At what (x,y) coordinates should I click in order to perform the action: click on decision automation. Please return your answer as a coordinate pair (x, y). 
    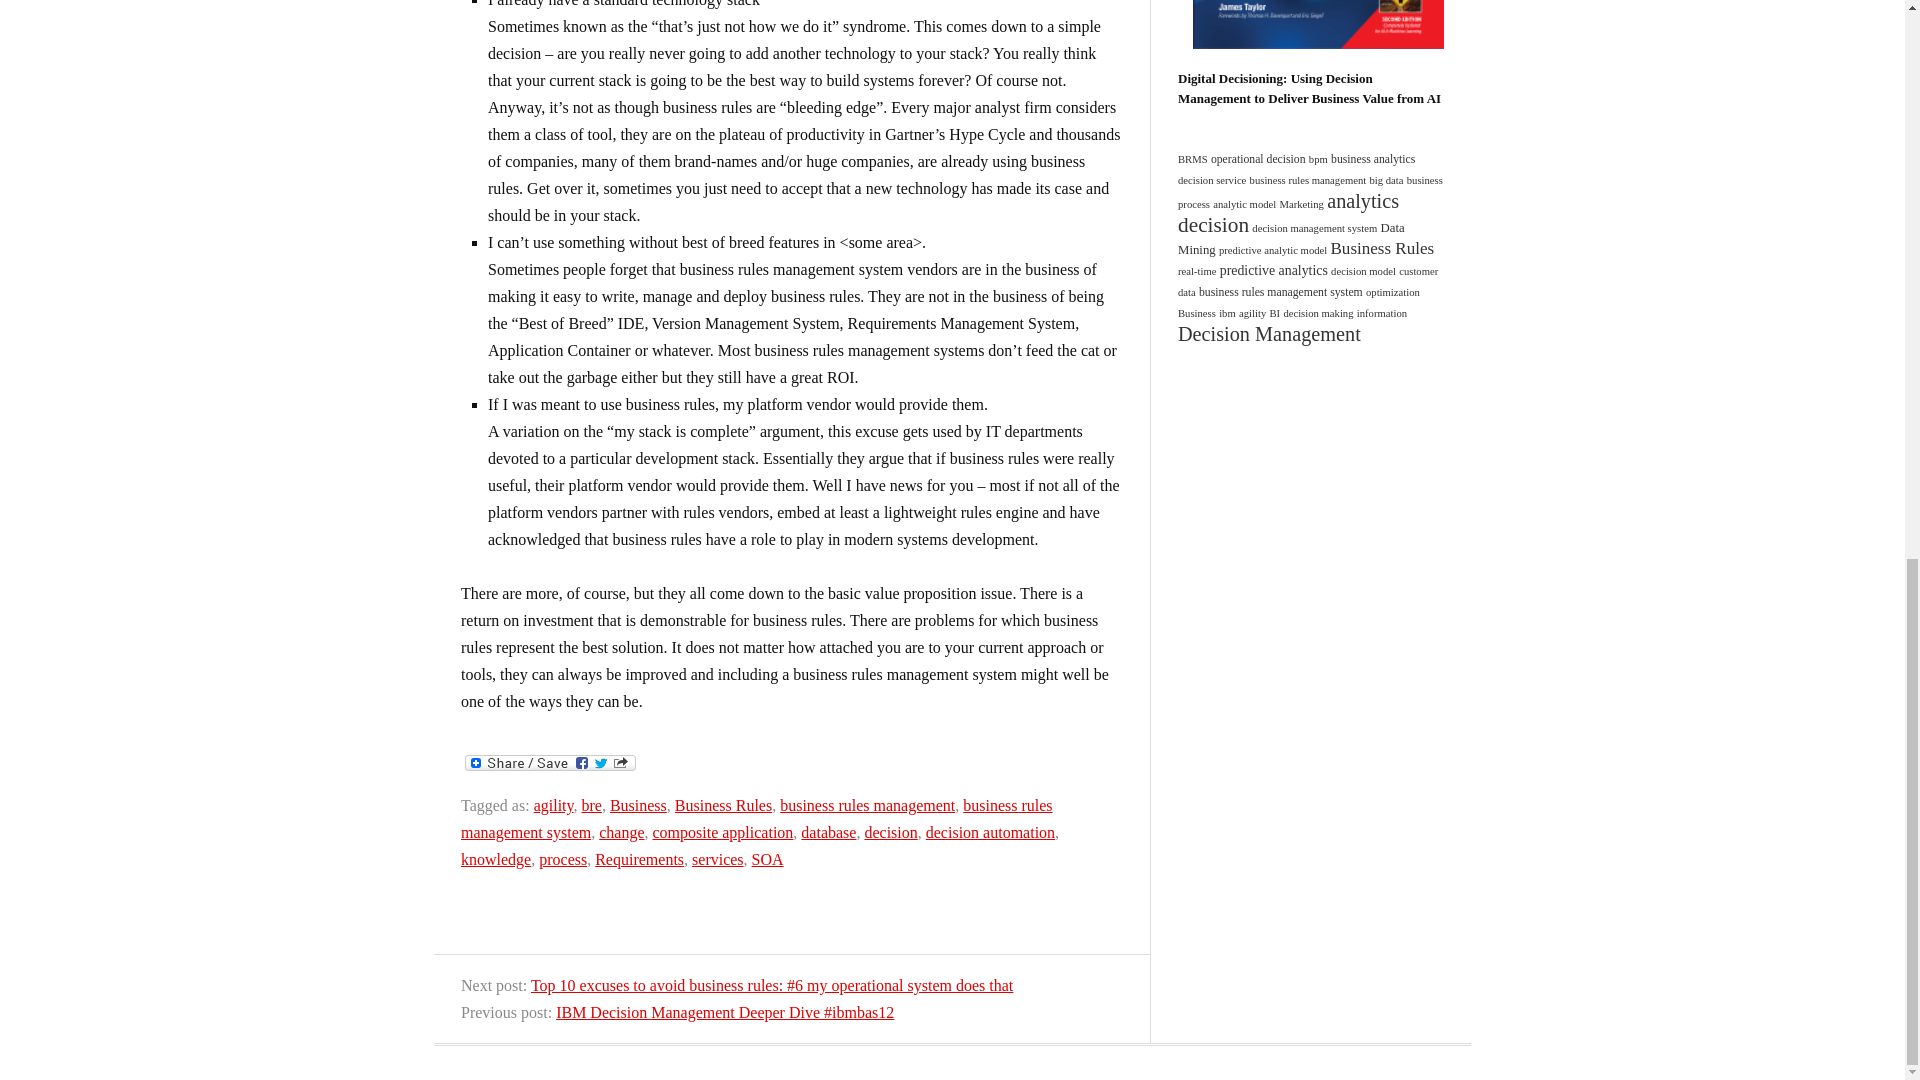
    Looking at the image, I should click on (990, 832).